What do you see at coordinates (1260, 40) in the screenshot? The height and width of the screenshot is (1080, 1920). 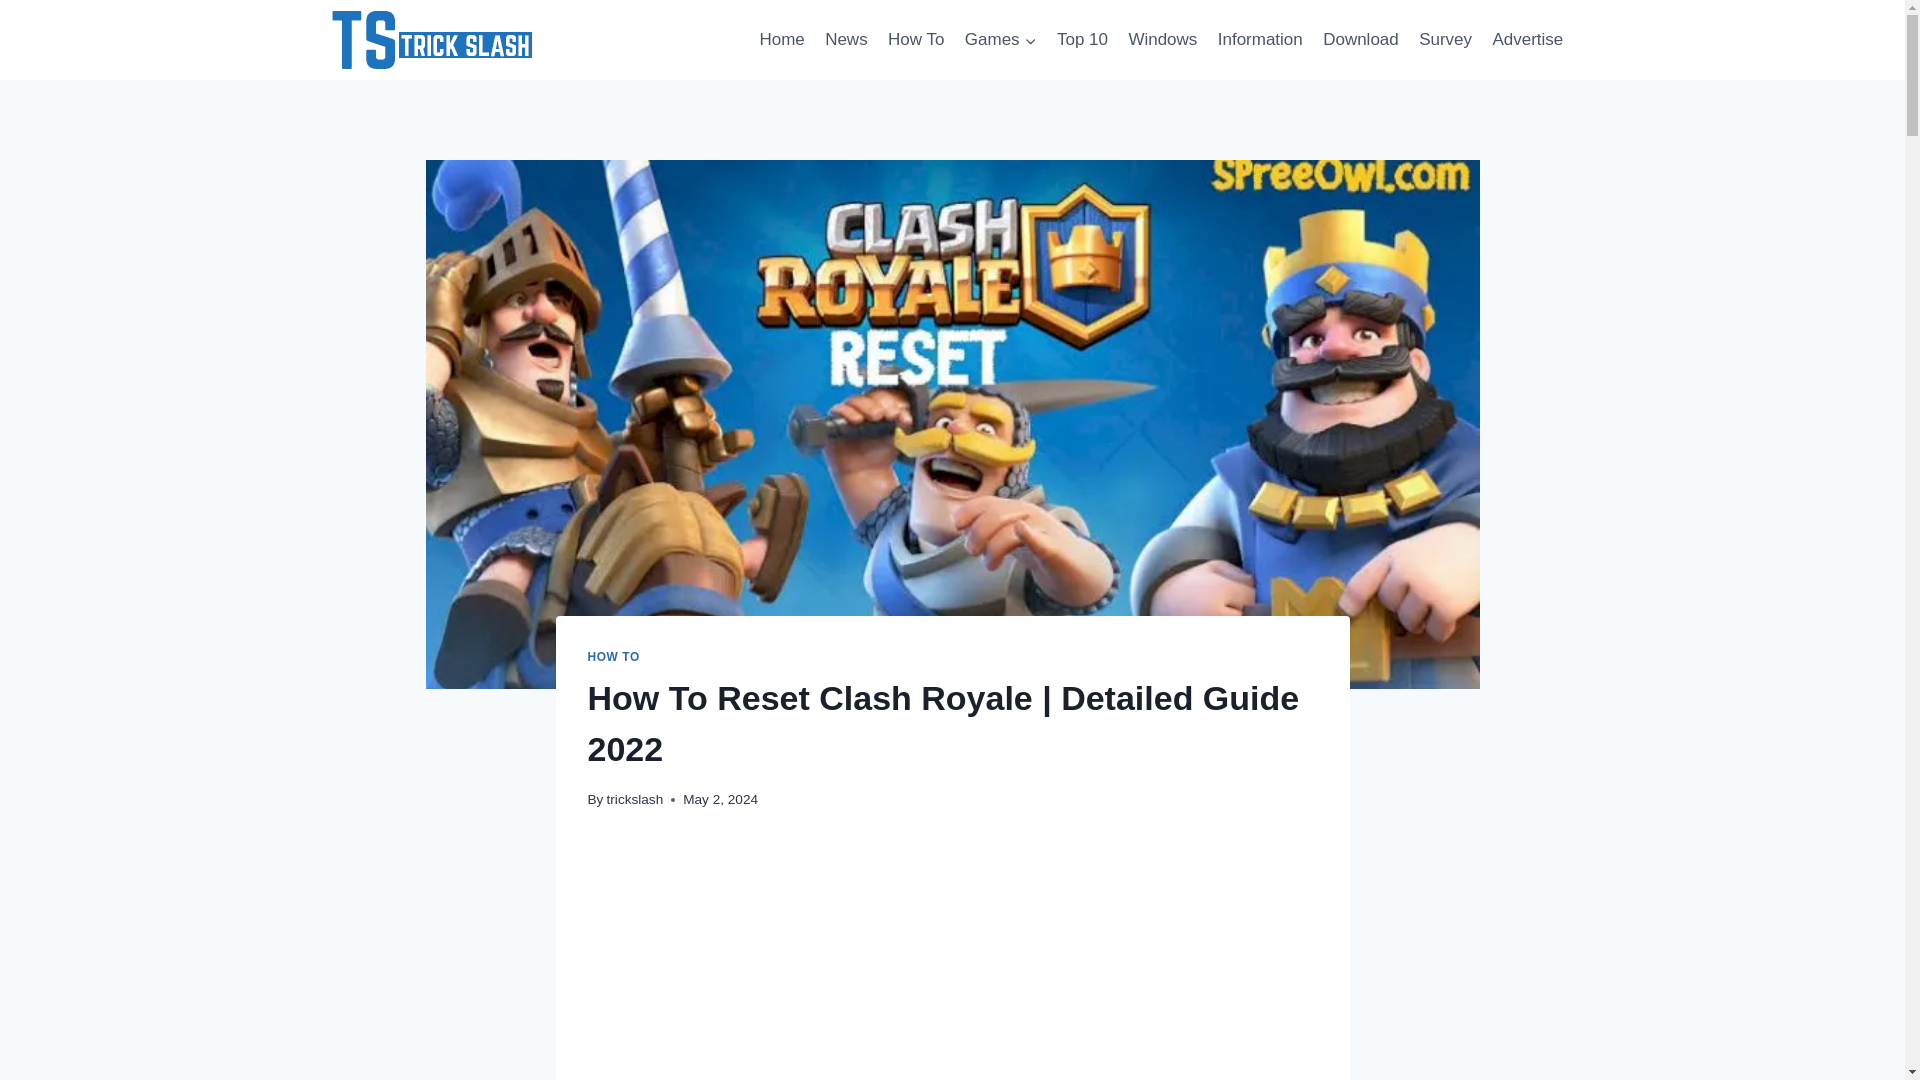 I see `Information` at bounding box center [1260, 40].